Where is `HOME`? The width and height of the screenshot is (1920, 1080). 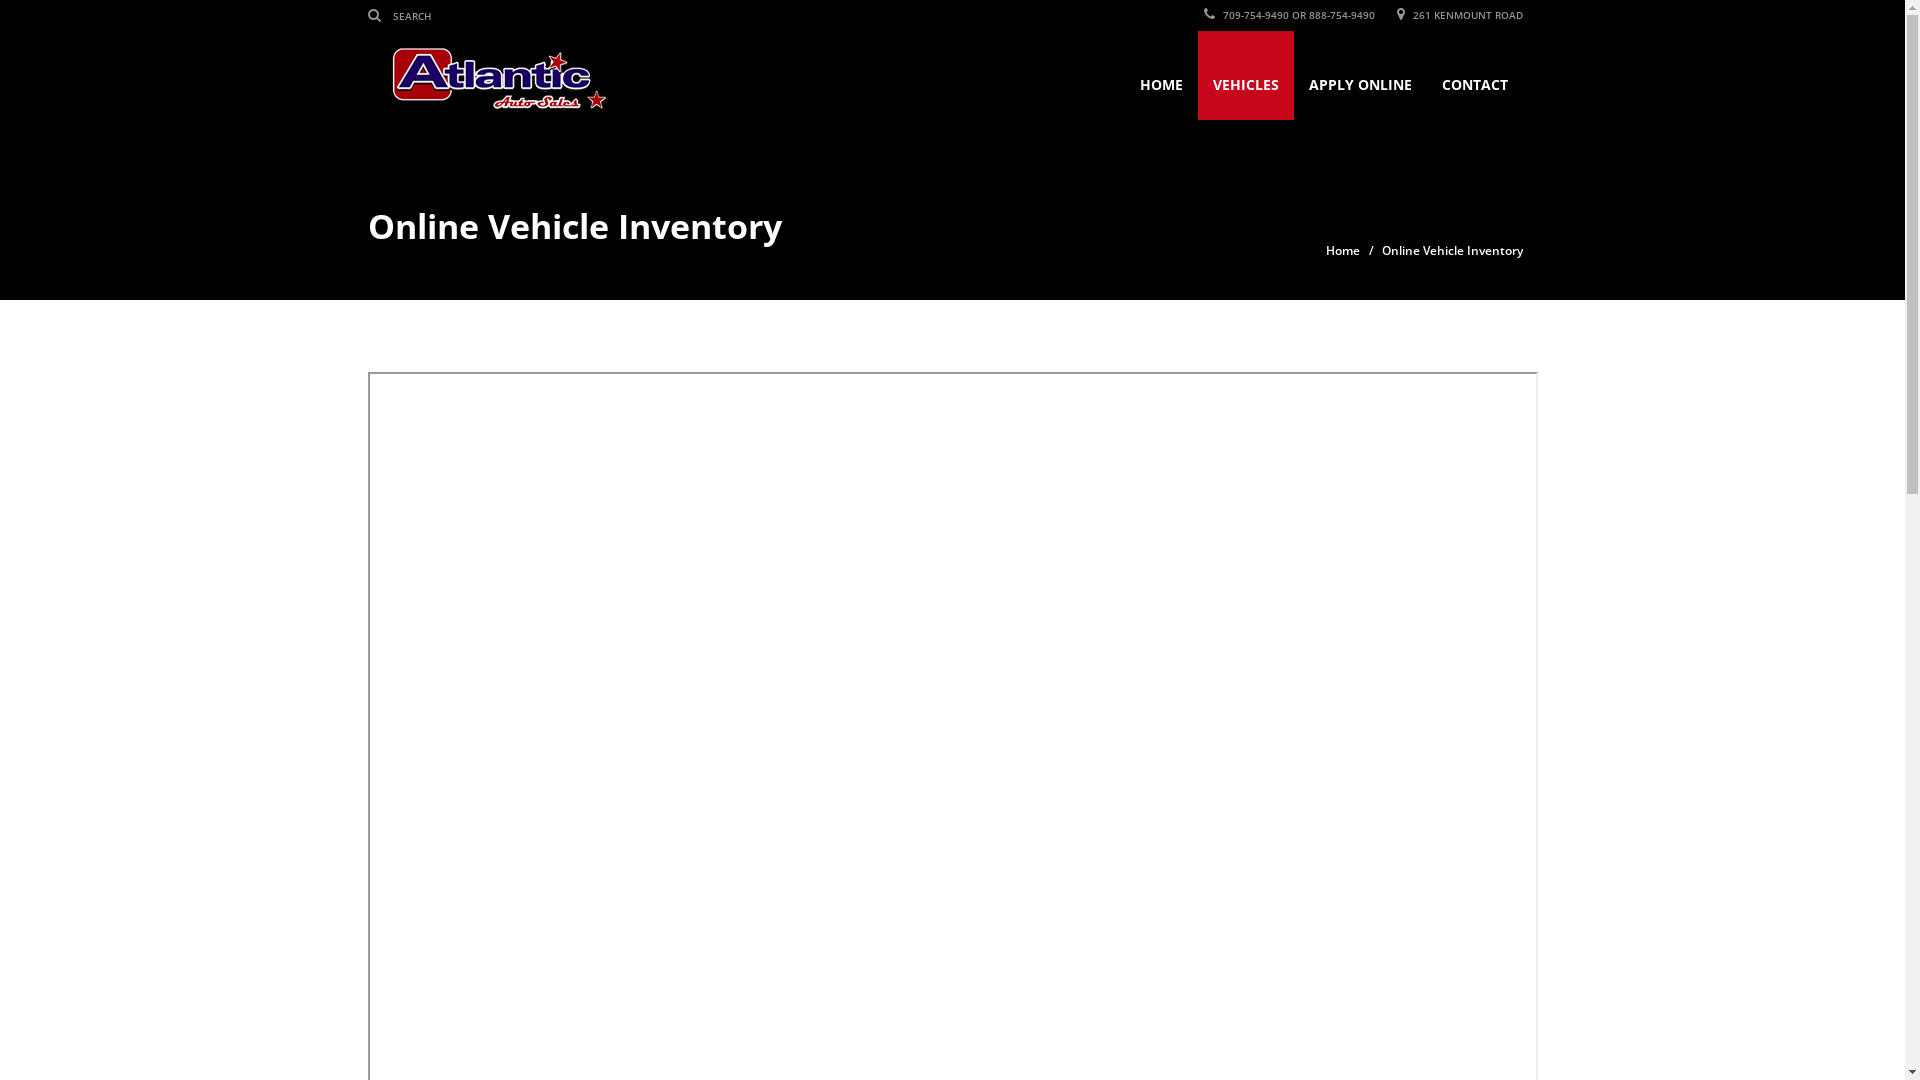 HOME is located at coordinates (1160, 76).